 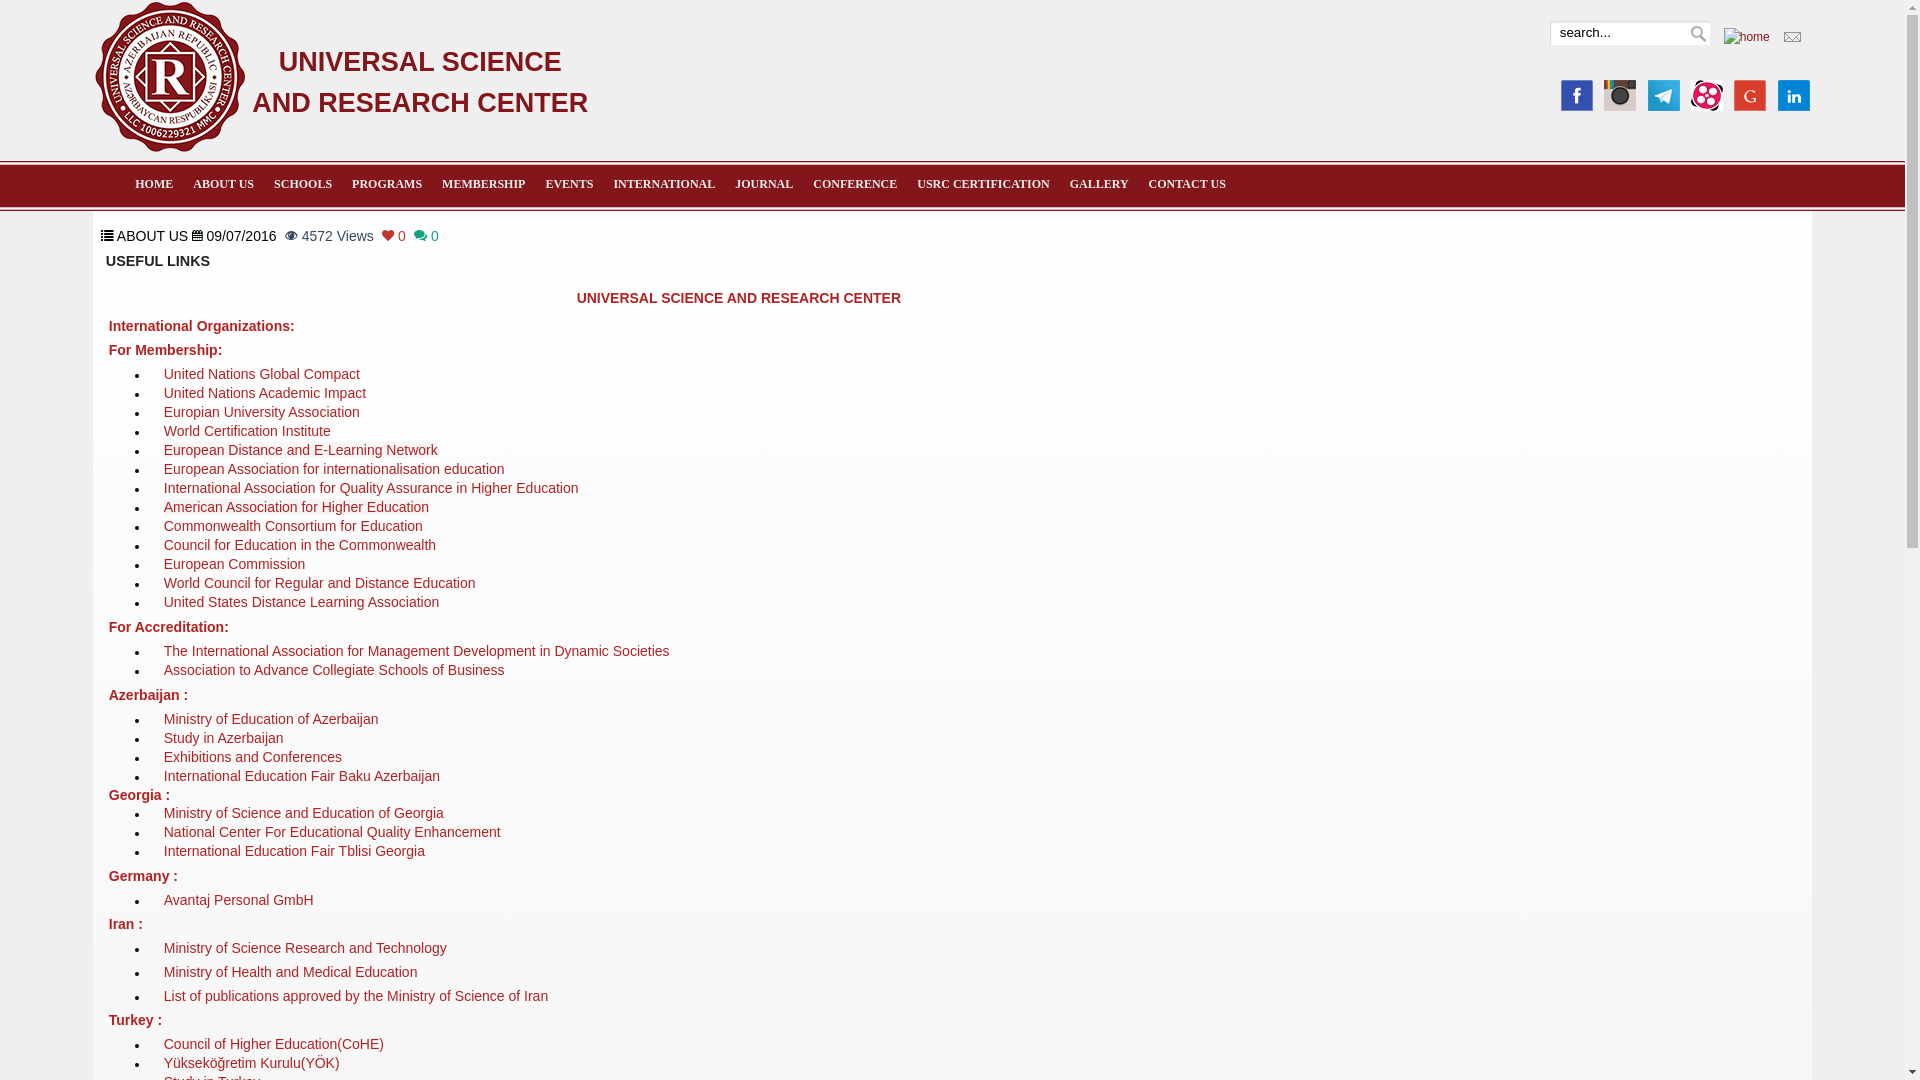 What do you see at coordinates (304, 814) in the screenshot?
I see `Ministry of Science and Education of Georgia` at bounding box center [304, 814].